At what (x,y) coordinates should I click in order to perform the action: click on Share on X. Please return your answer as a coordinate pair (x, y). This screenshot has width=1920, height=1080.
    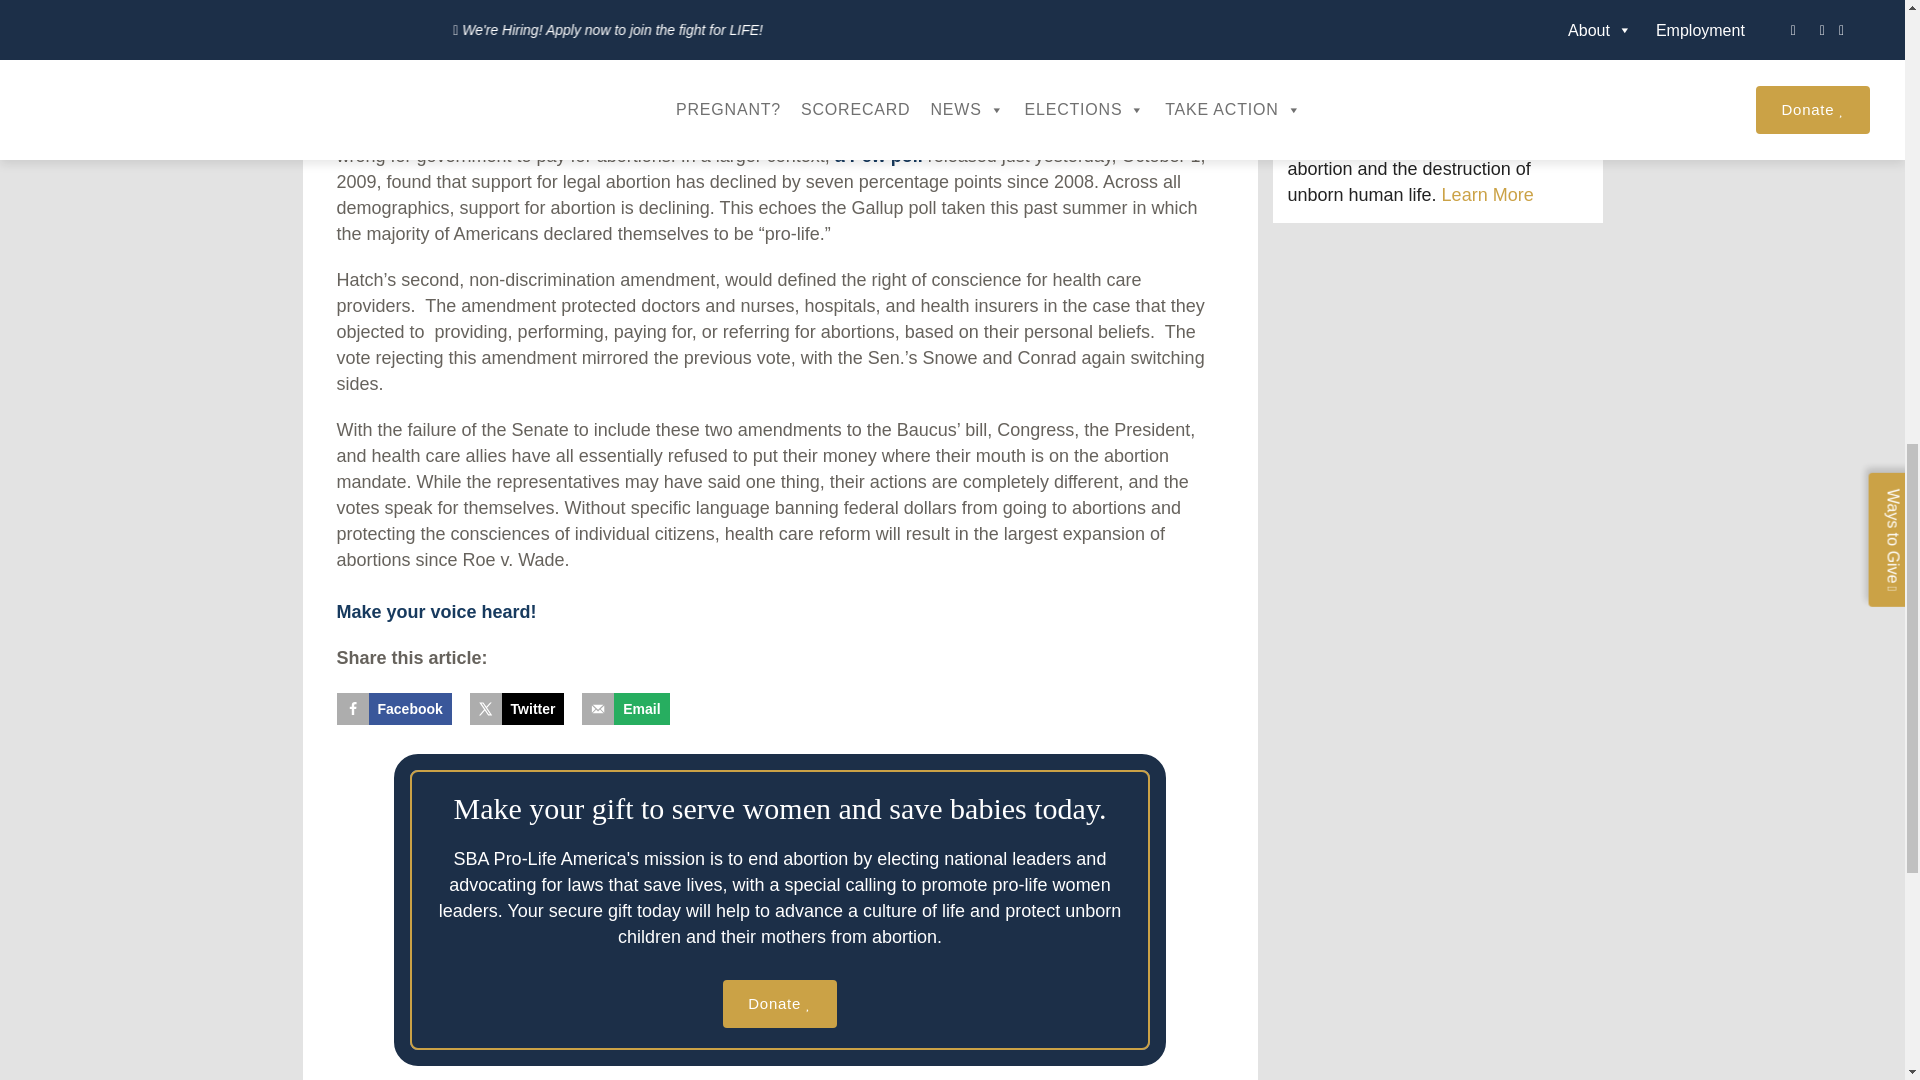
    Looking at the image, I should click on (517, 708).